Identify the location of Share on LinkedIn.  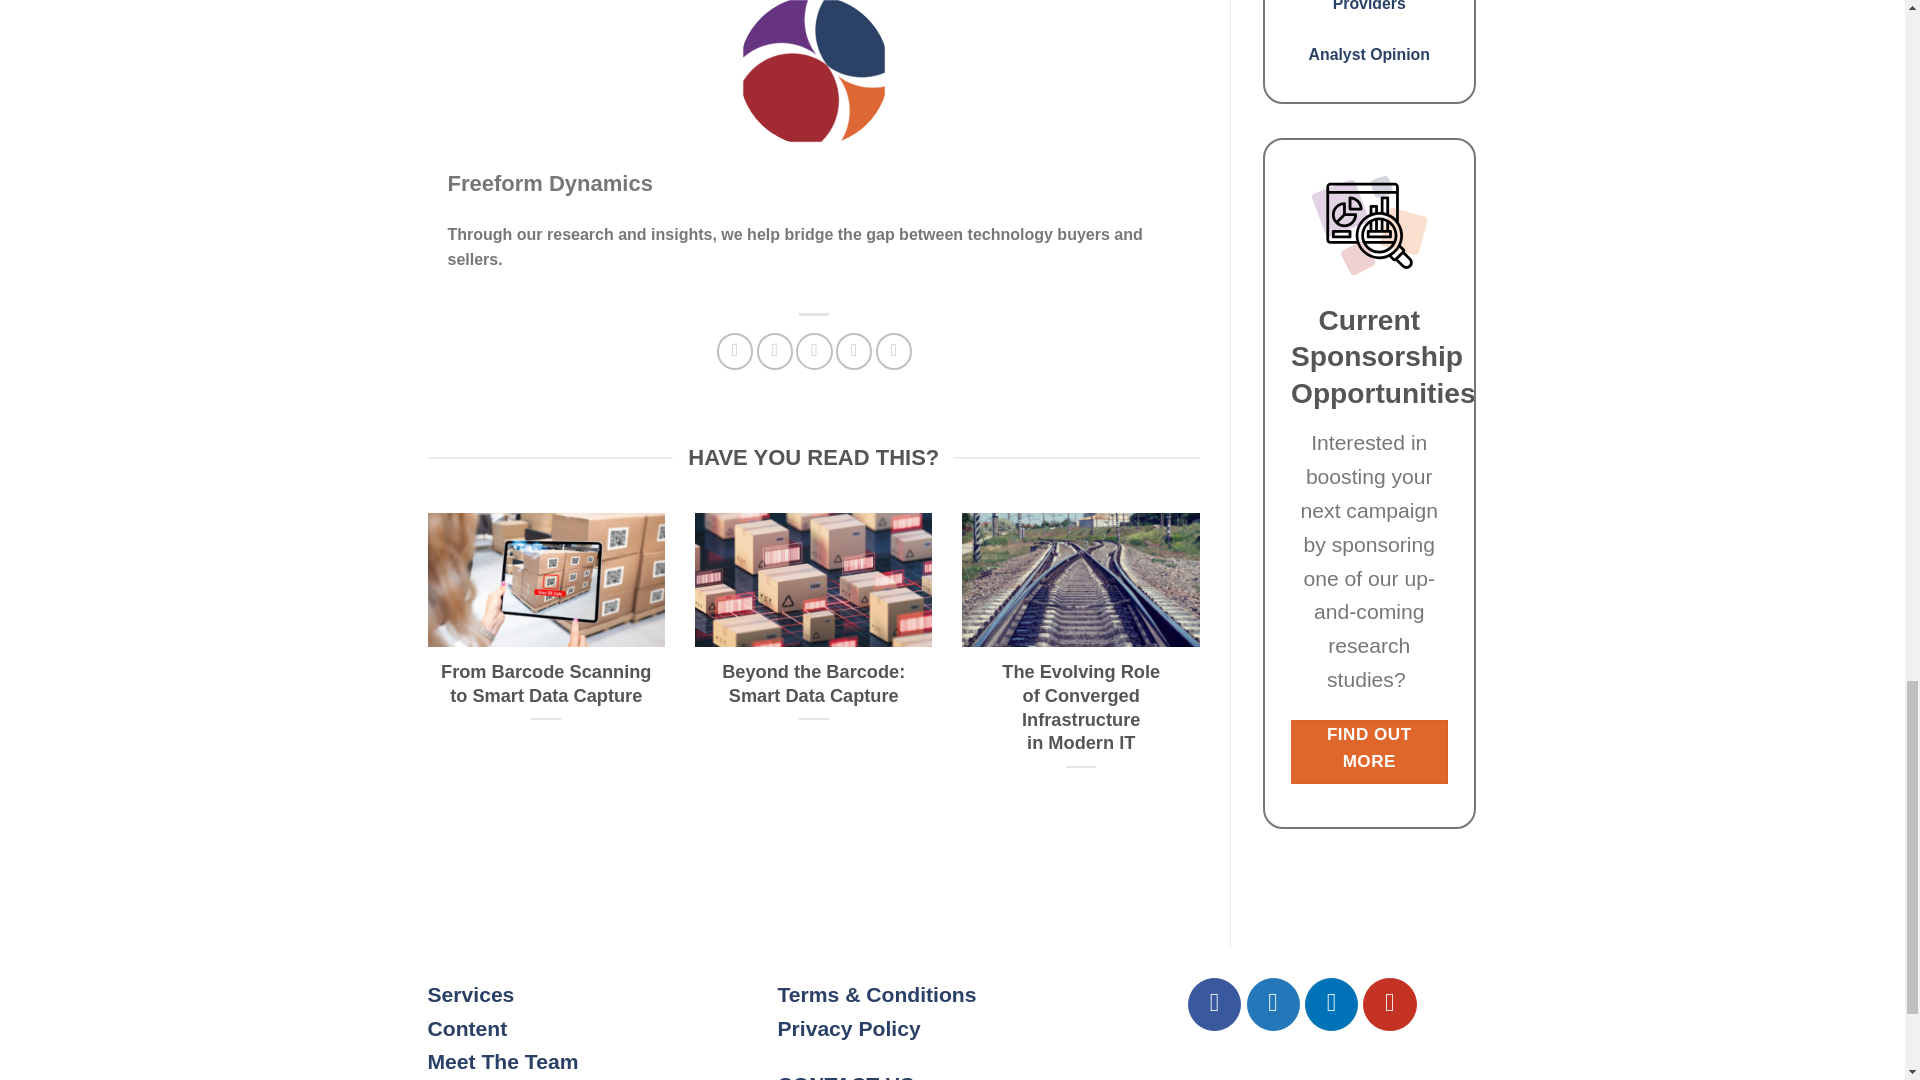
(894, 350).